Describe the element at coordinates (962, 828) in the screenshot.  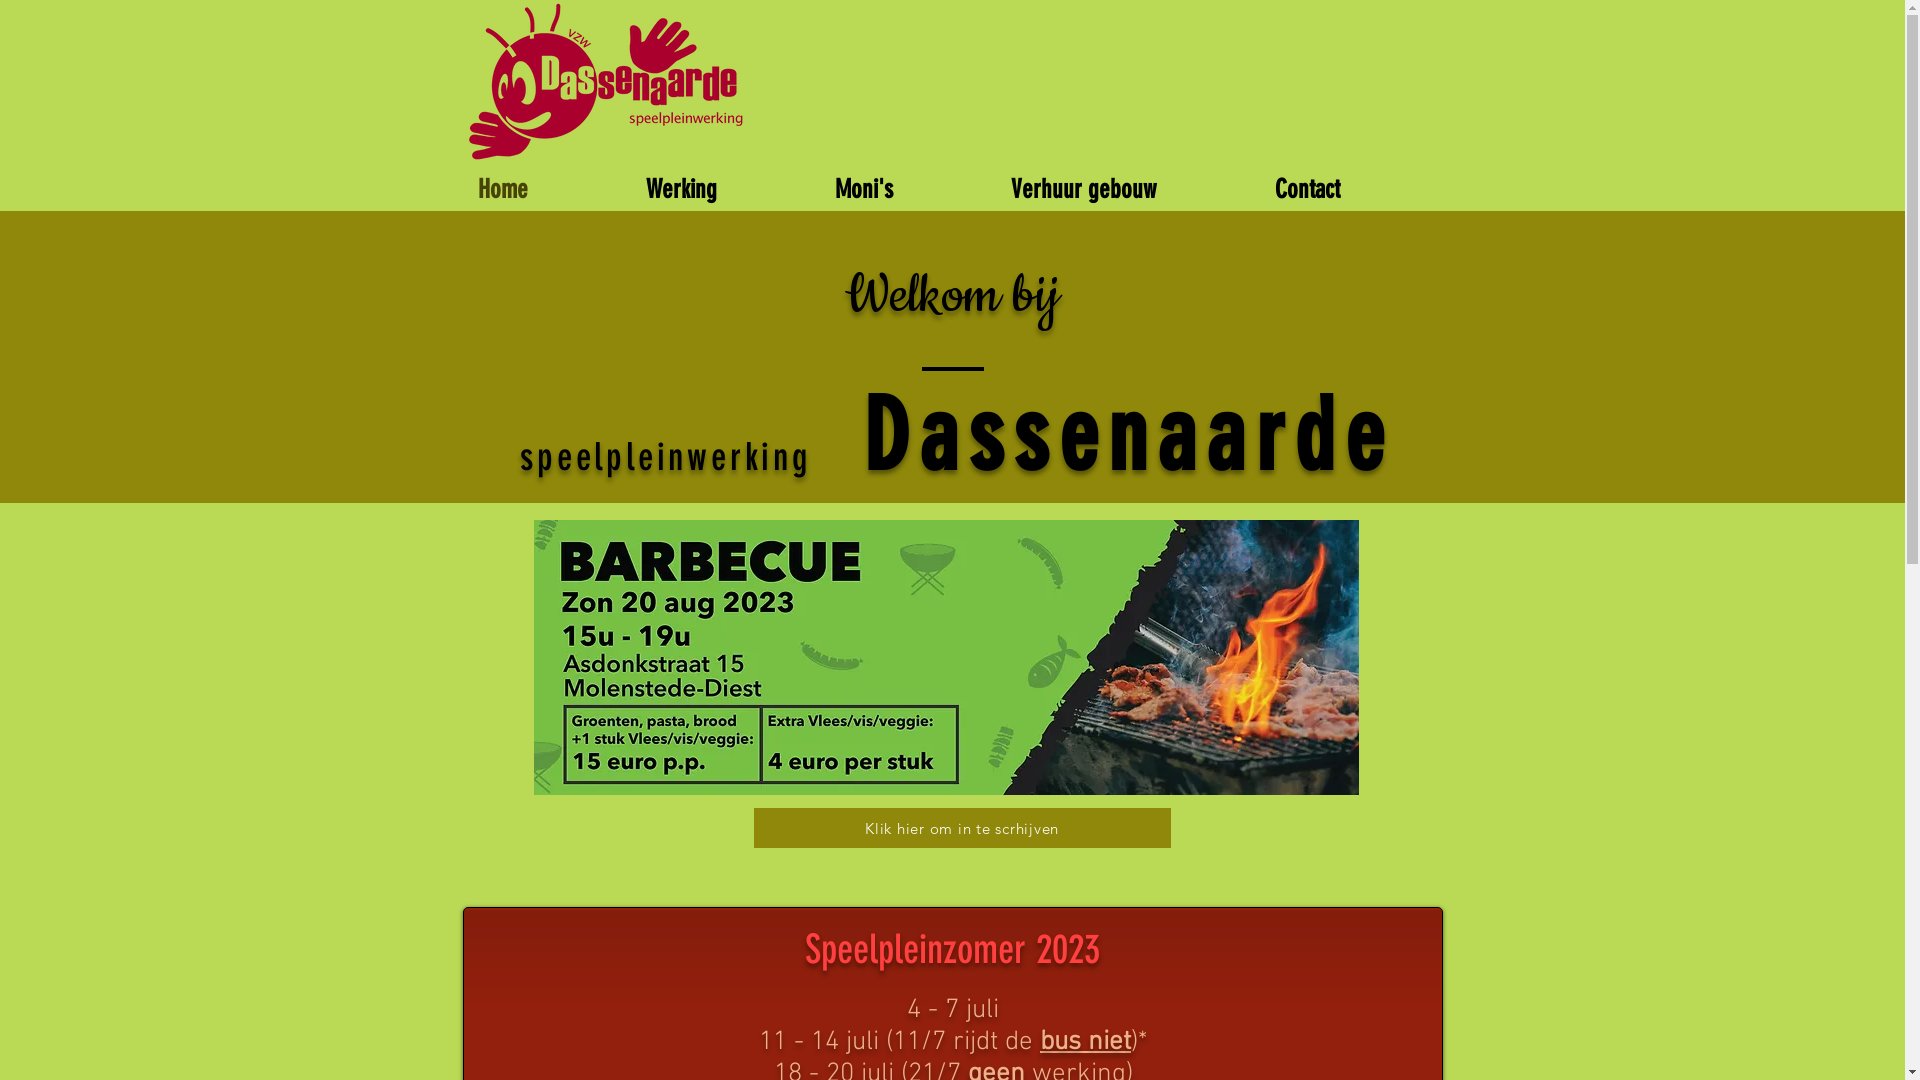
I see `Klik hier om in te scrhijven` at that location.